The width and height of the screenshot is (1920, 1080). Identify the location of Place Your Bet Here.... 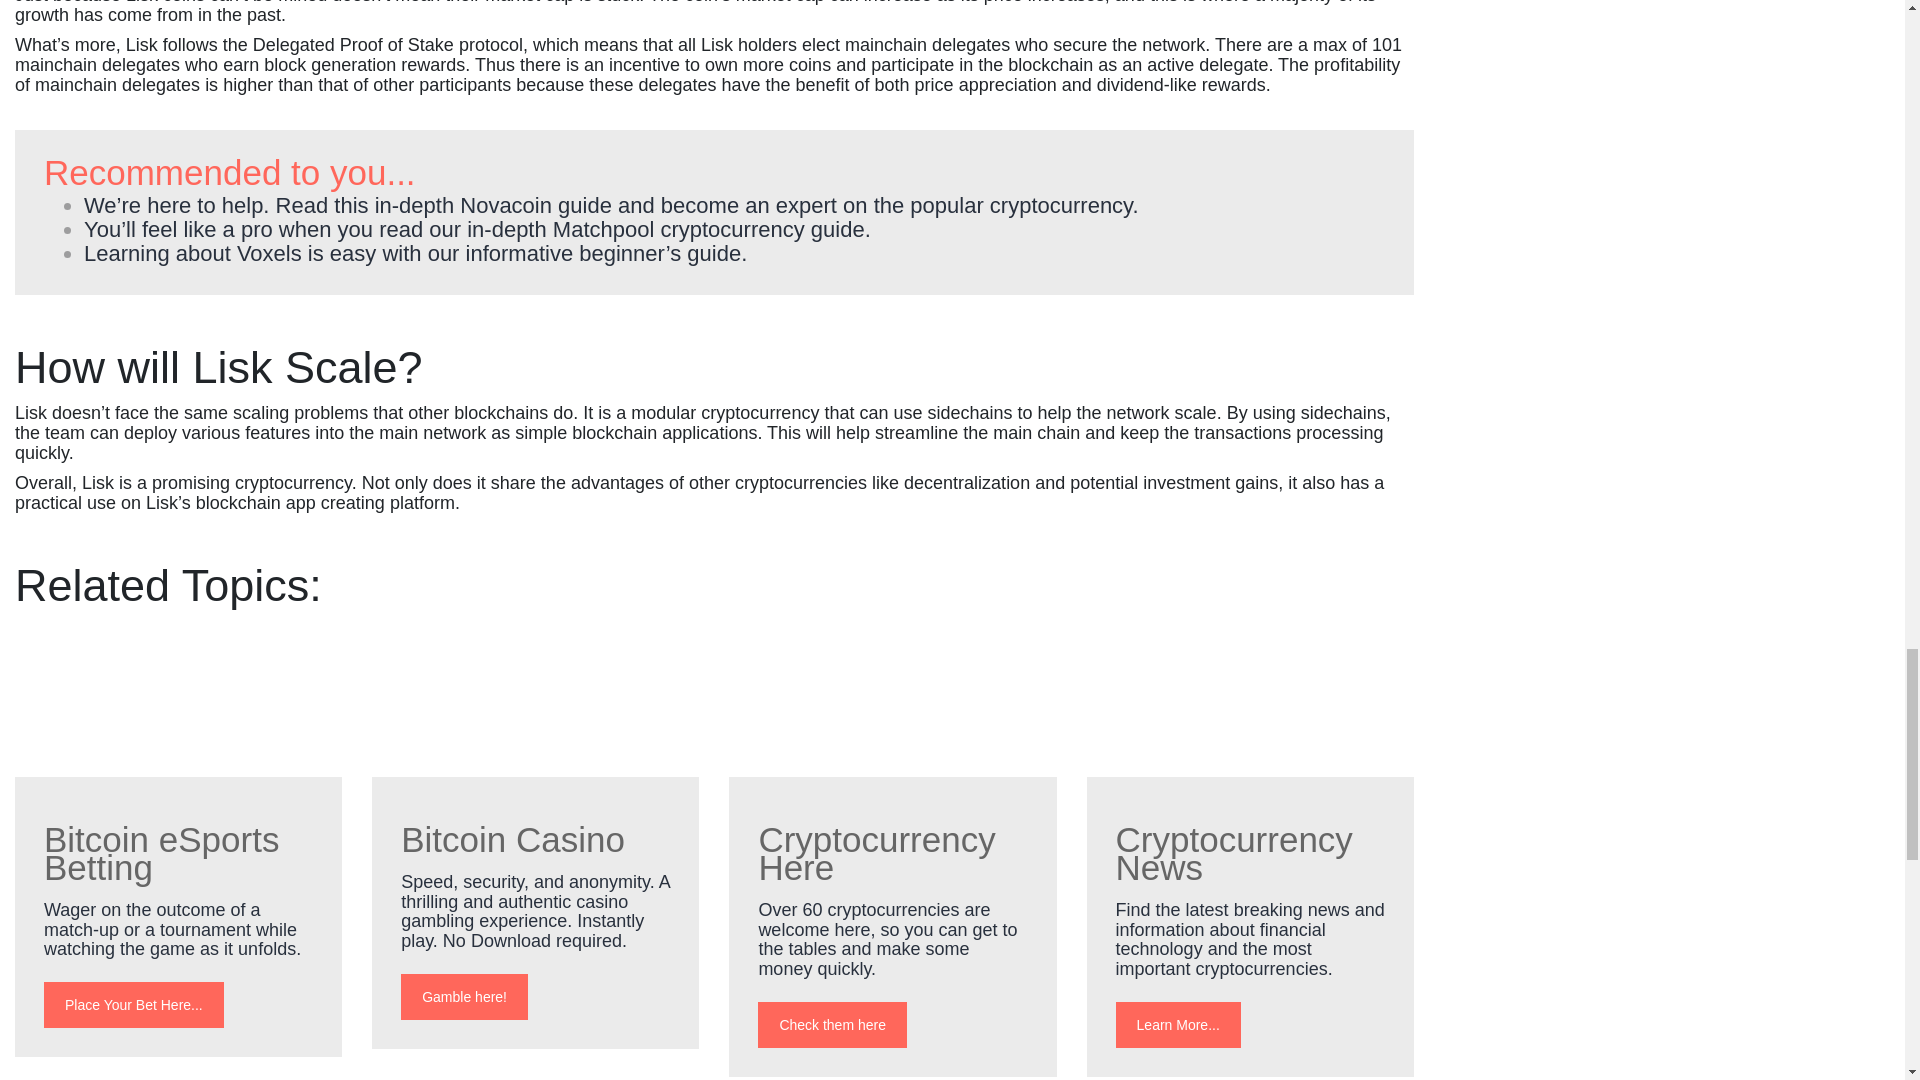
(134, 1004).